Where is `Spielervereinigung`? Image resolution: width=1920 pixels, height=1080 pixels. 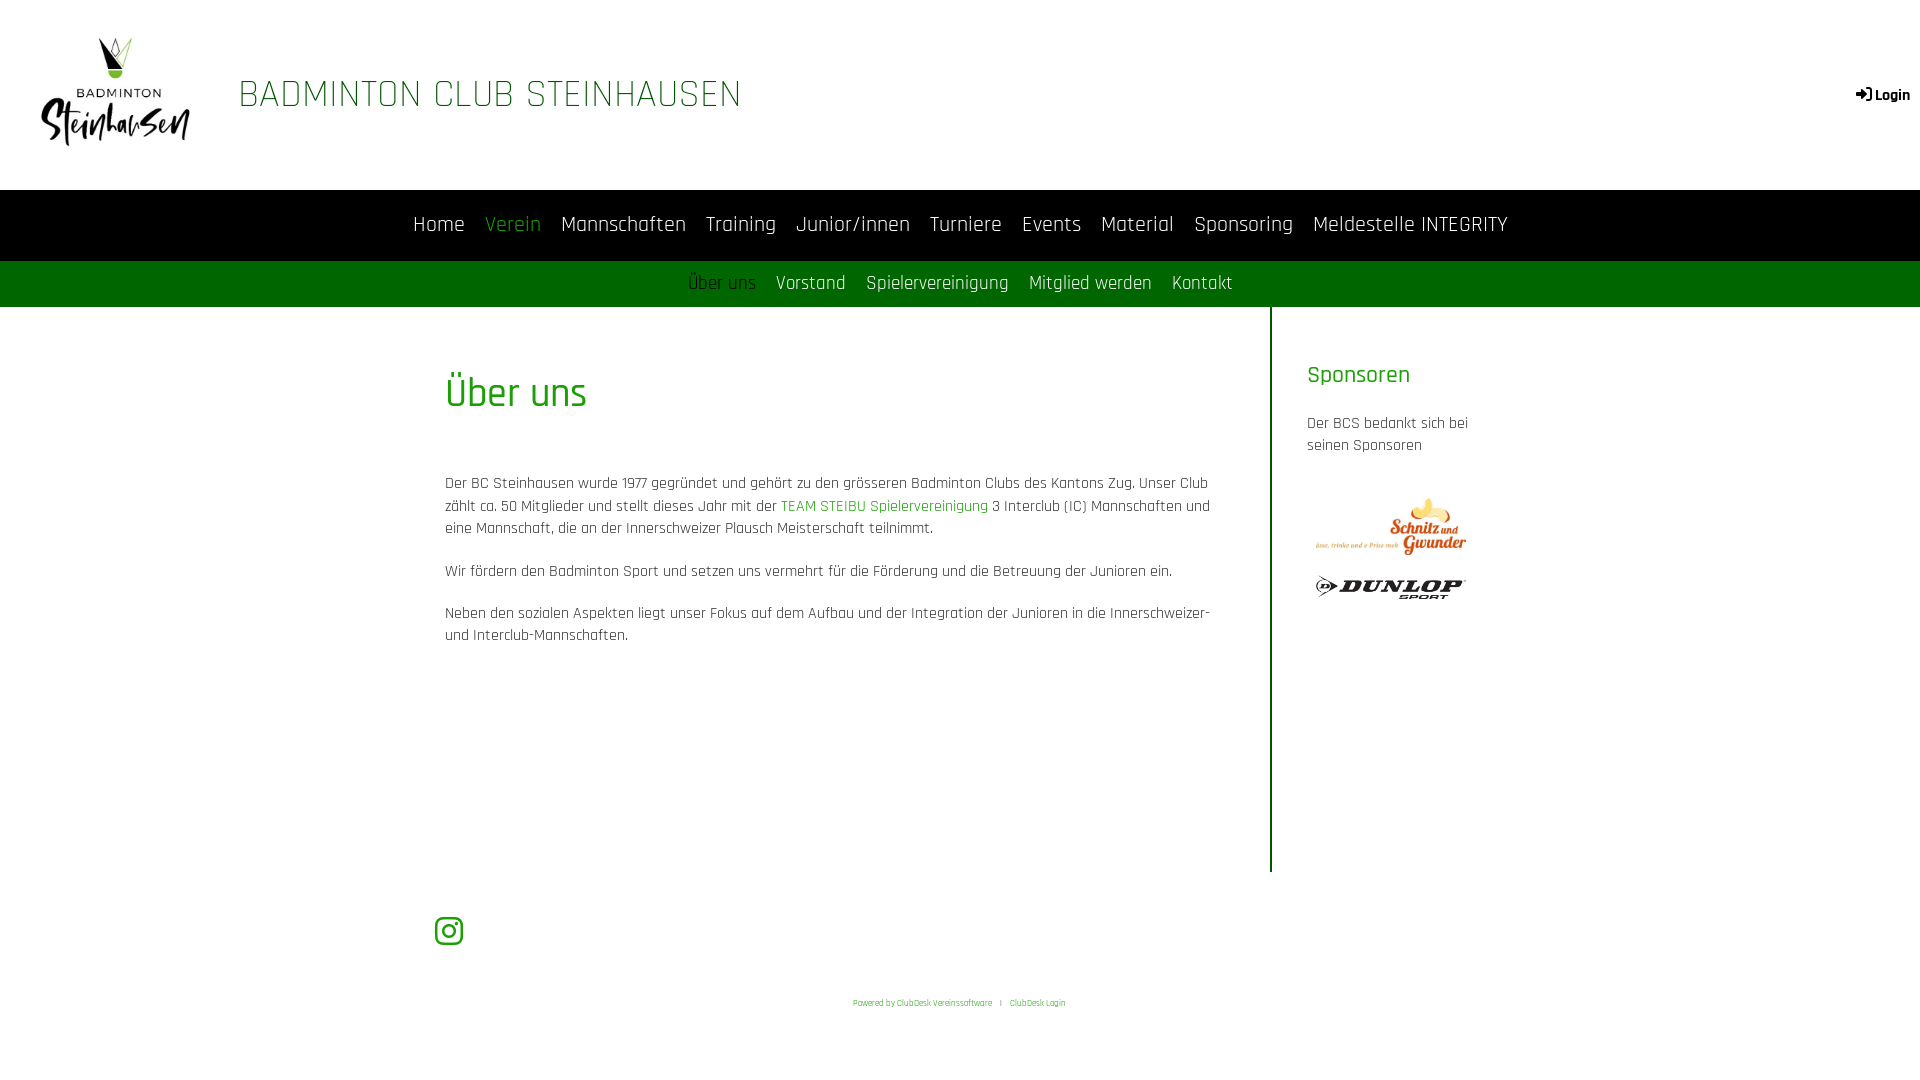
Spielervereinigung is located at coordinates (938, 284).